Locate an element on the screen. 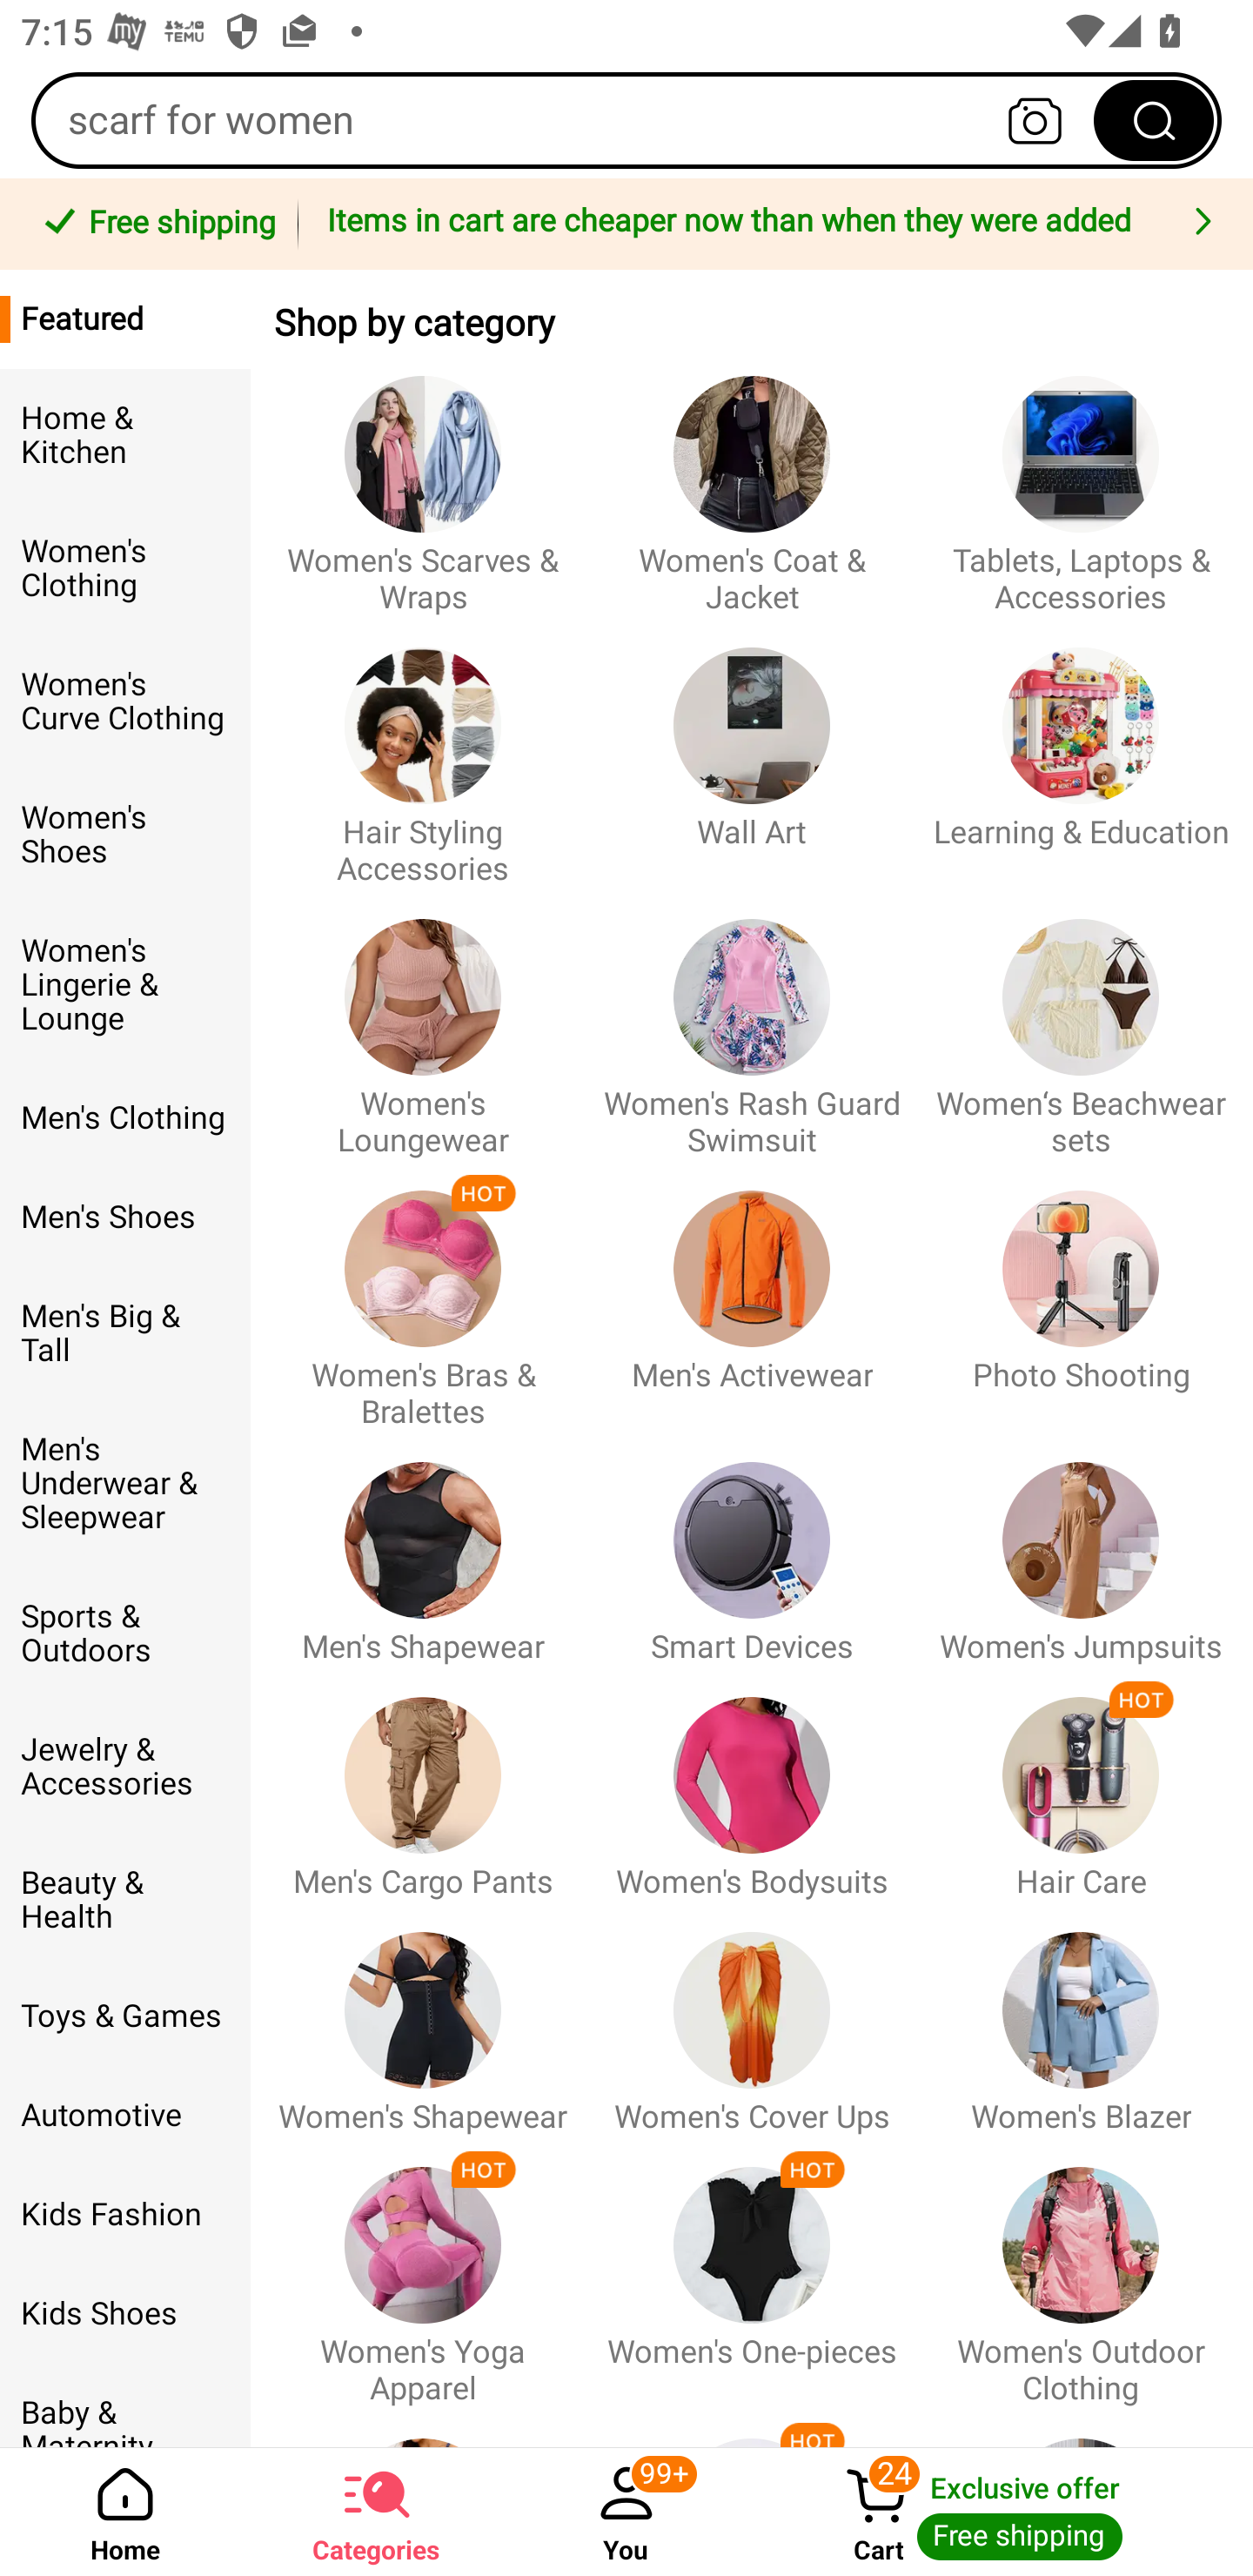  Women's Coat & Jacket is located at coordinates (752, 480).